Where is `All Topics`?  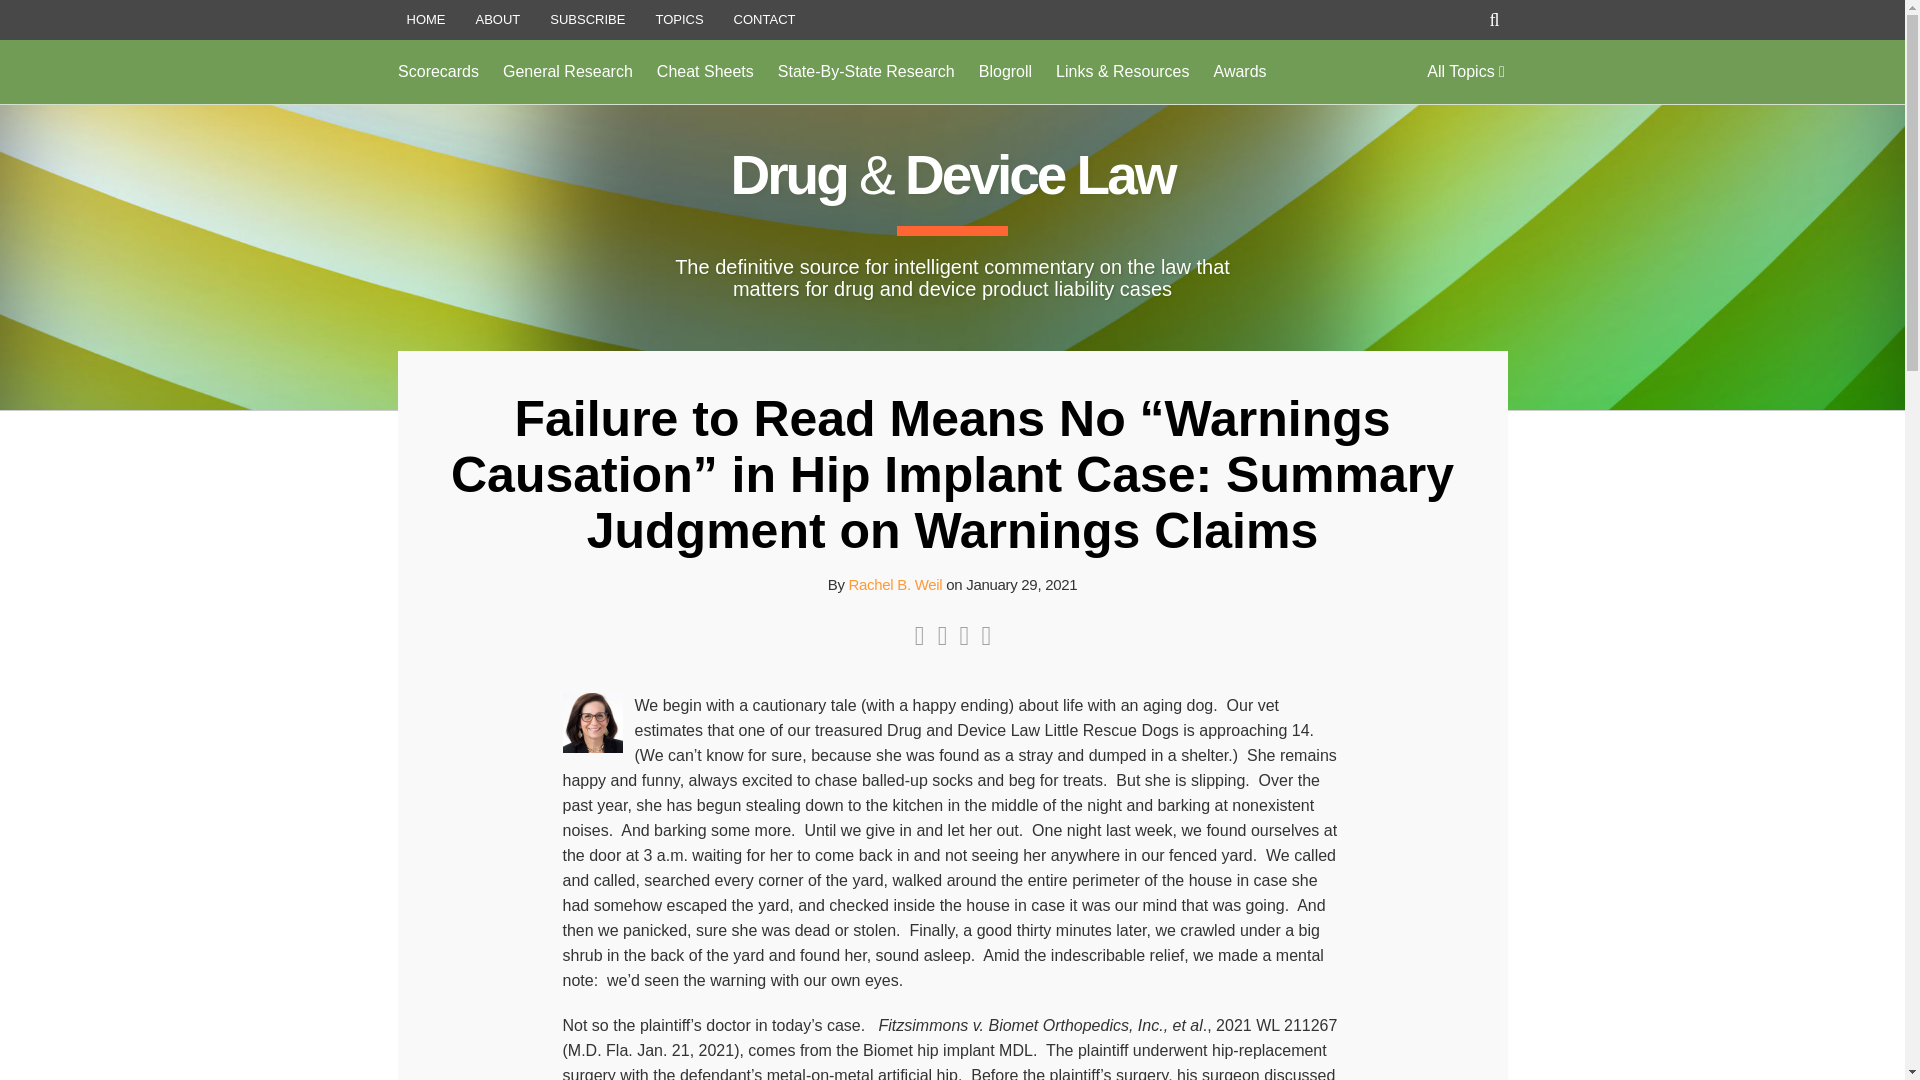 All Topics is located at coordinates (1466, 72).